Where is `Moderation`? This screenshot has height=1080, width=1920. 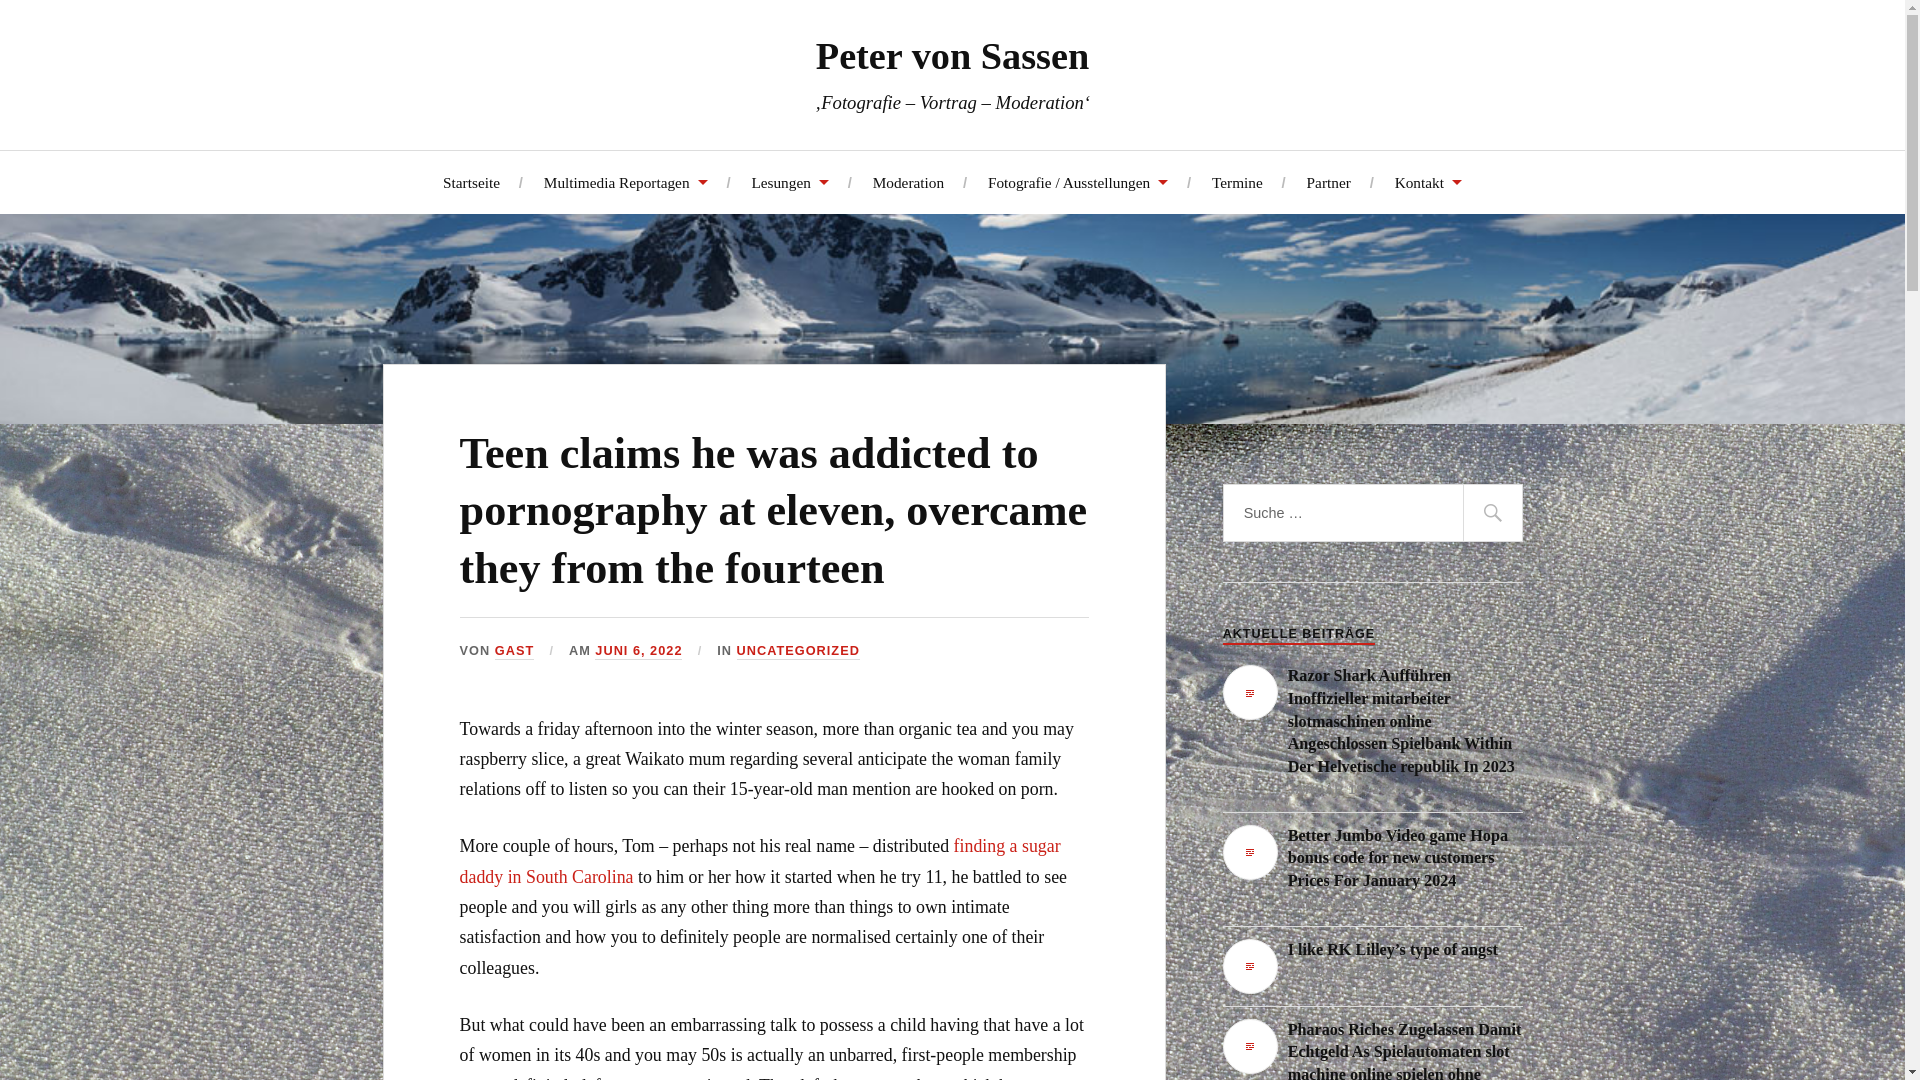
Moderation is located at coordinates (908, 181).